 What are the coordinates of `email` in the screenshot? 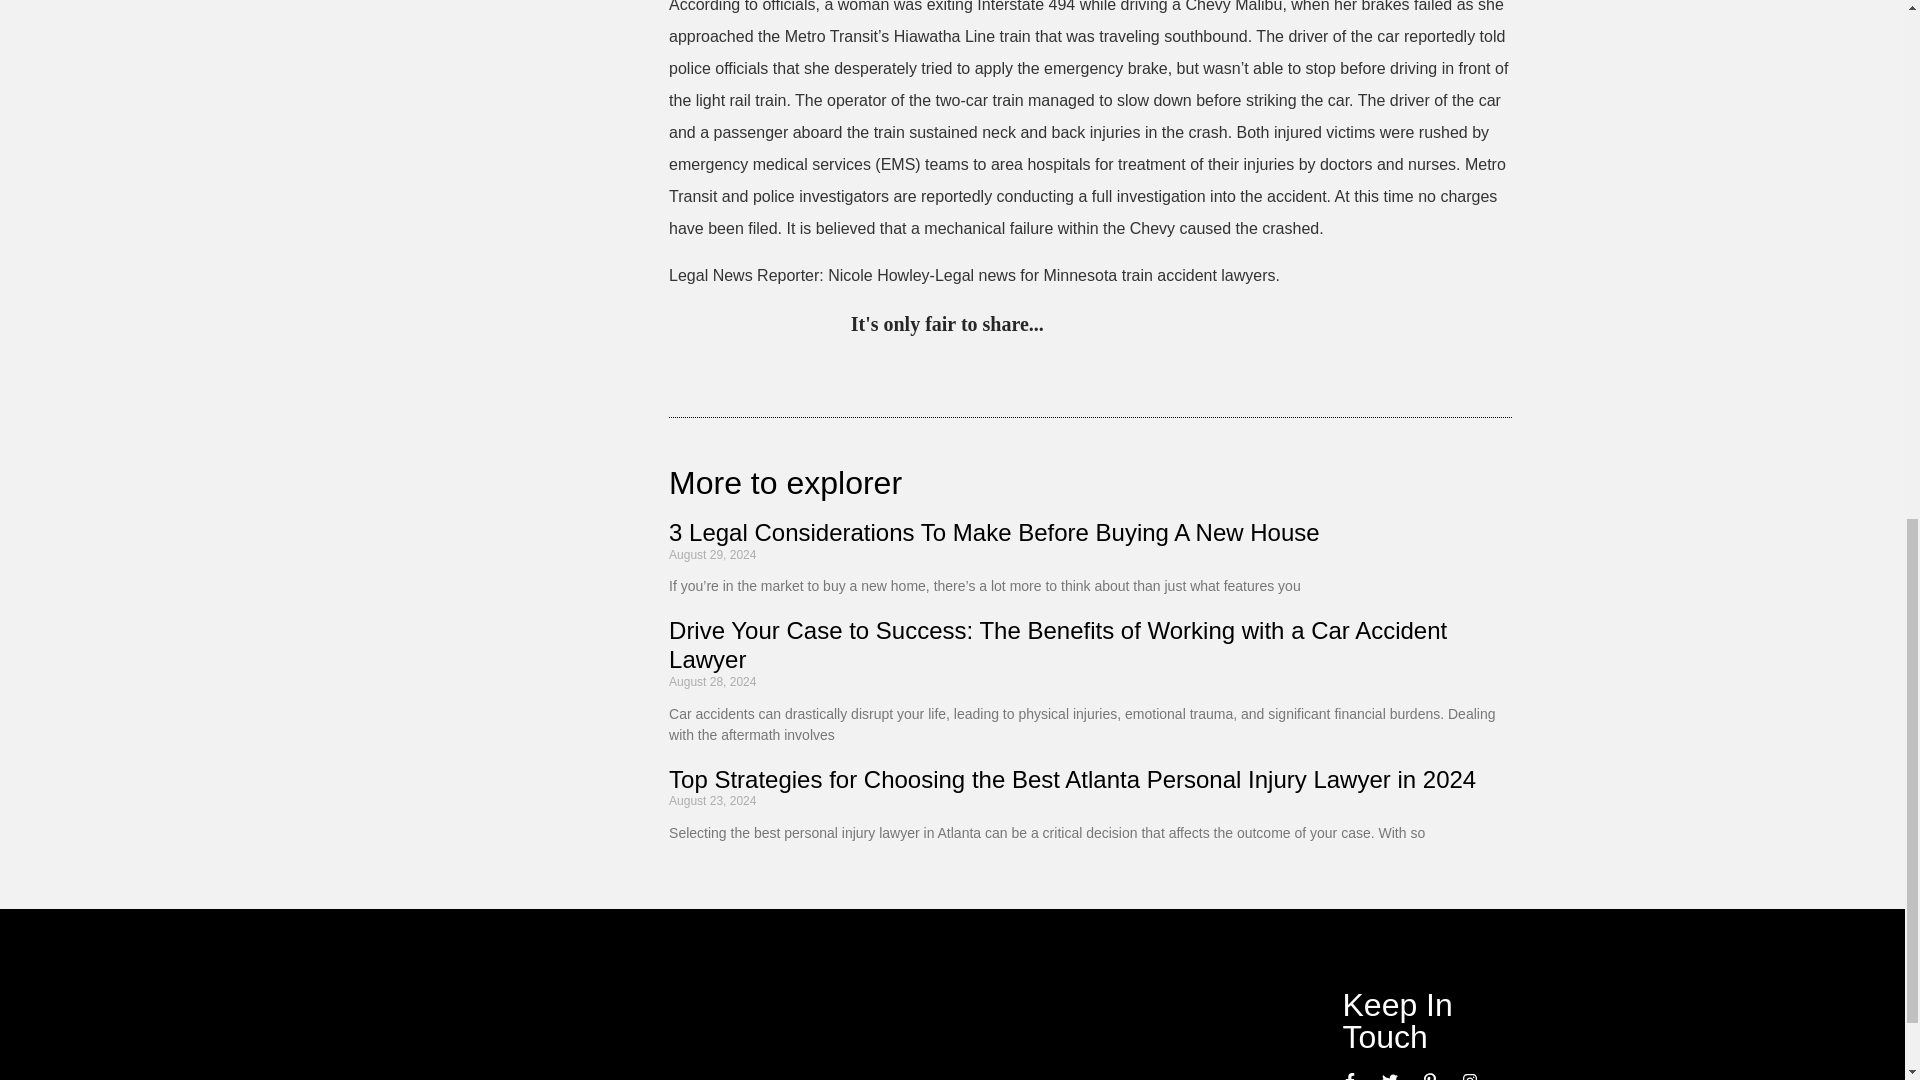 It's located at (1270, 326).